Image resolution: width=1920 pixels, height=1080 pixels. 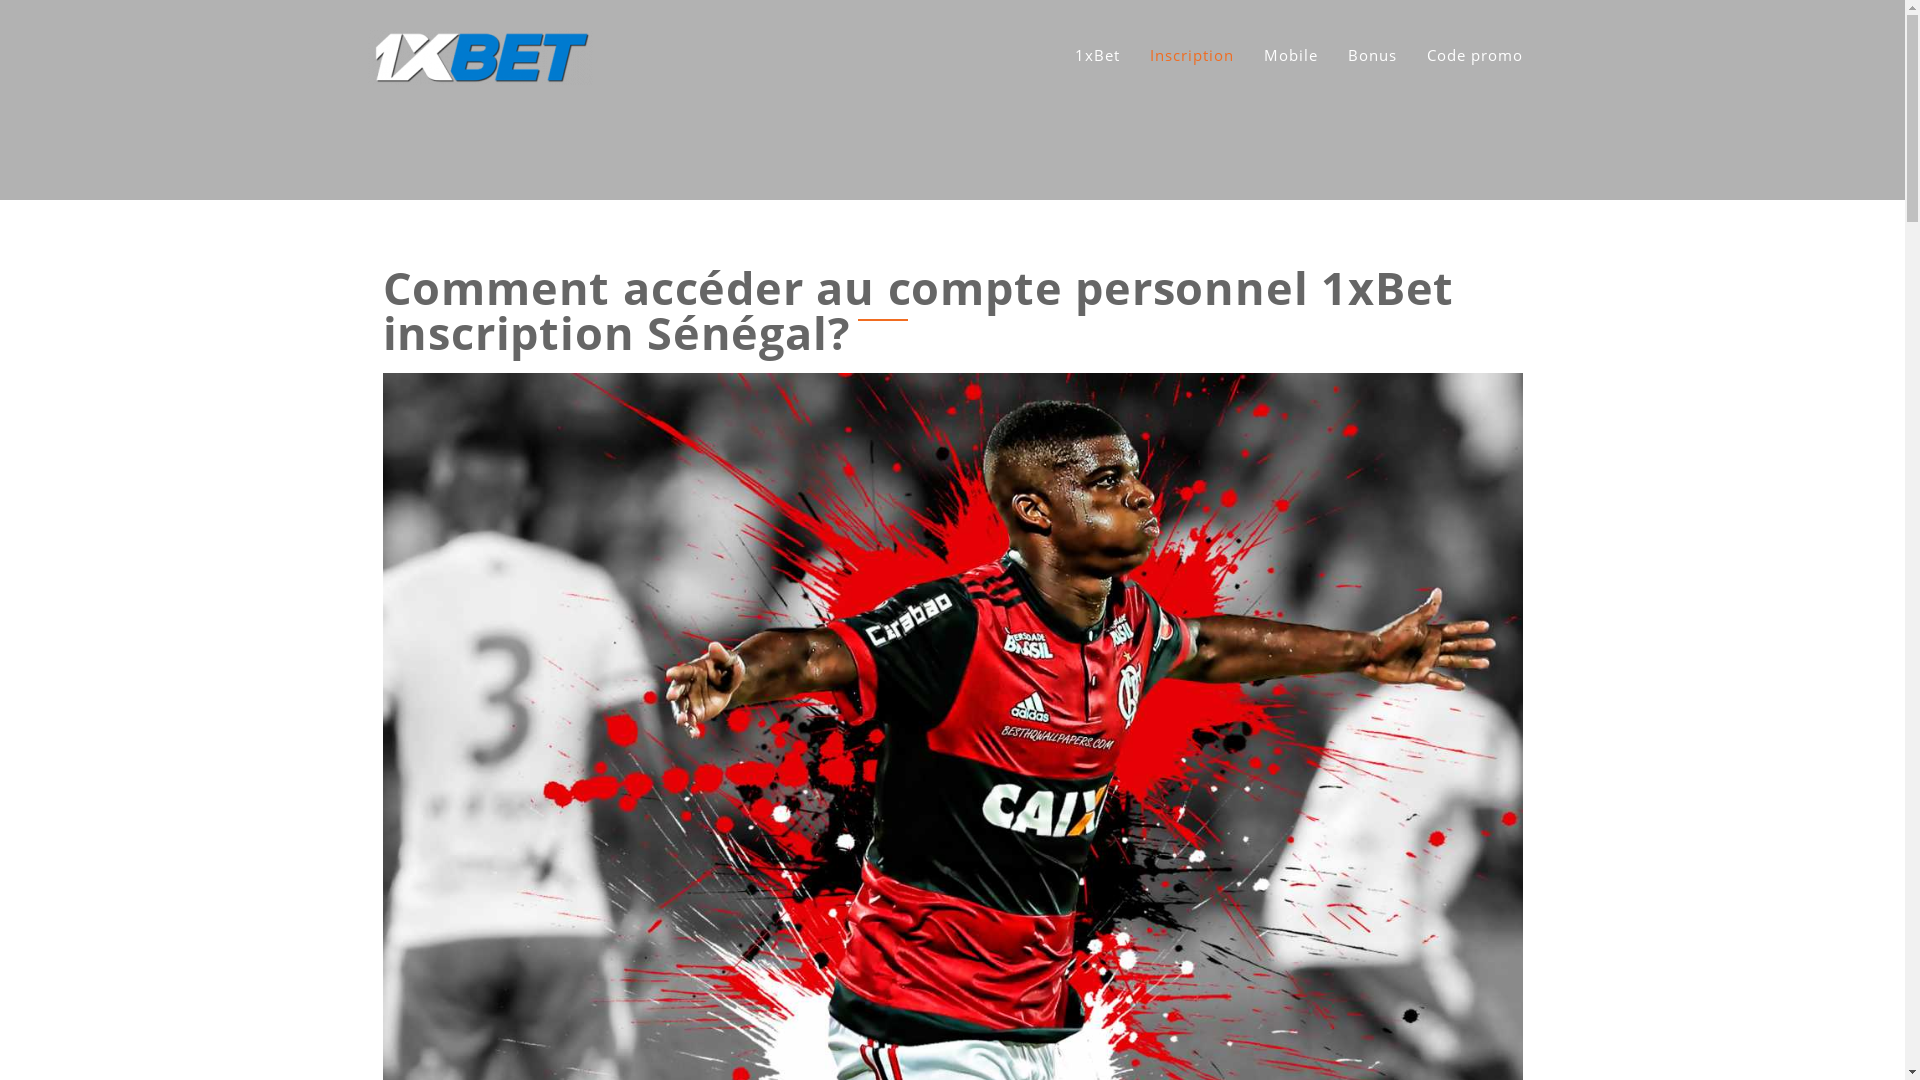 I want to click on Bonus, so click(x=1372, y=55).